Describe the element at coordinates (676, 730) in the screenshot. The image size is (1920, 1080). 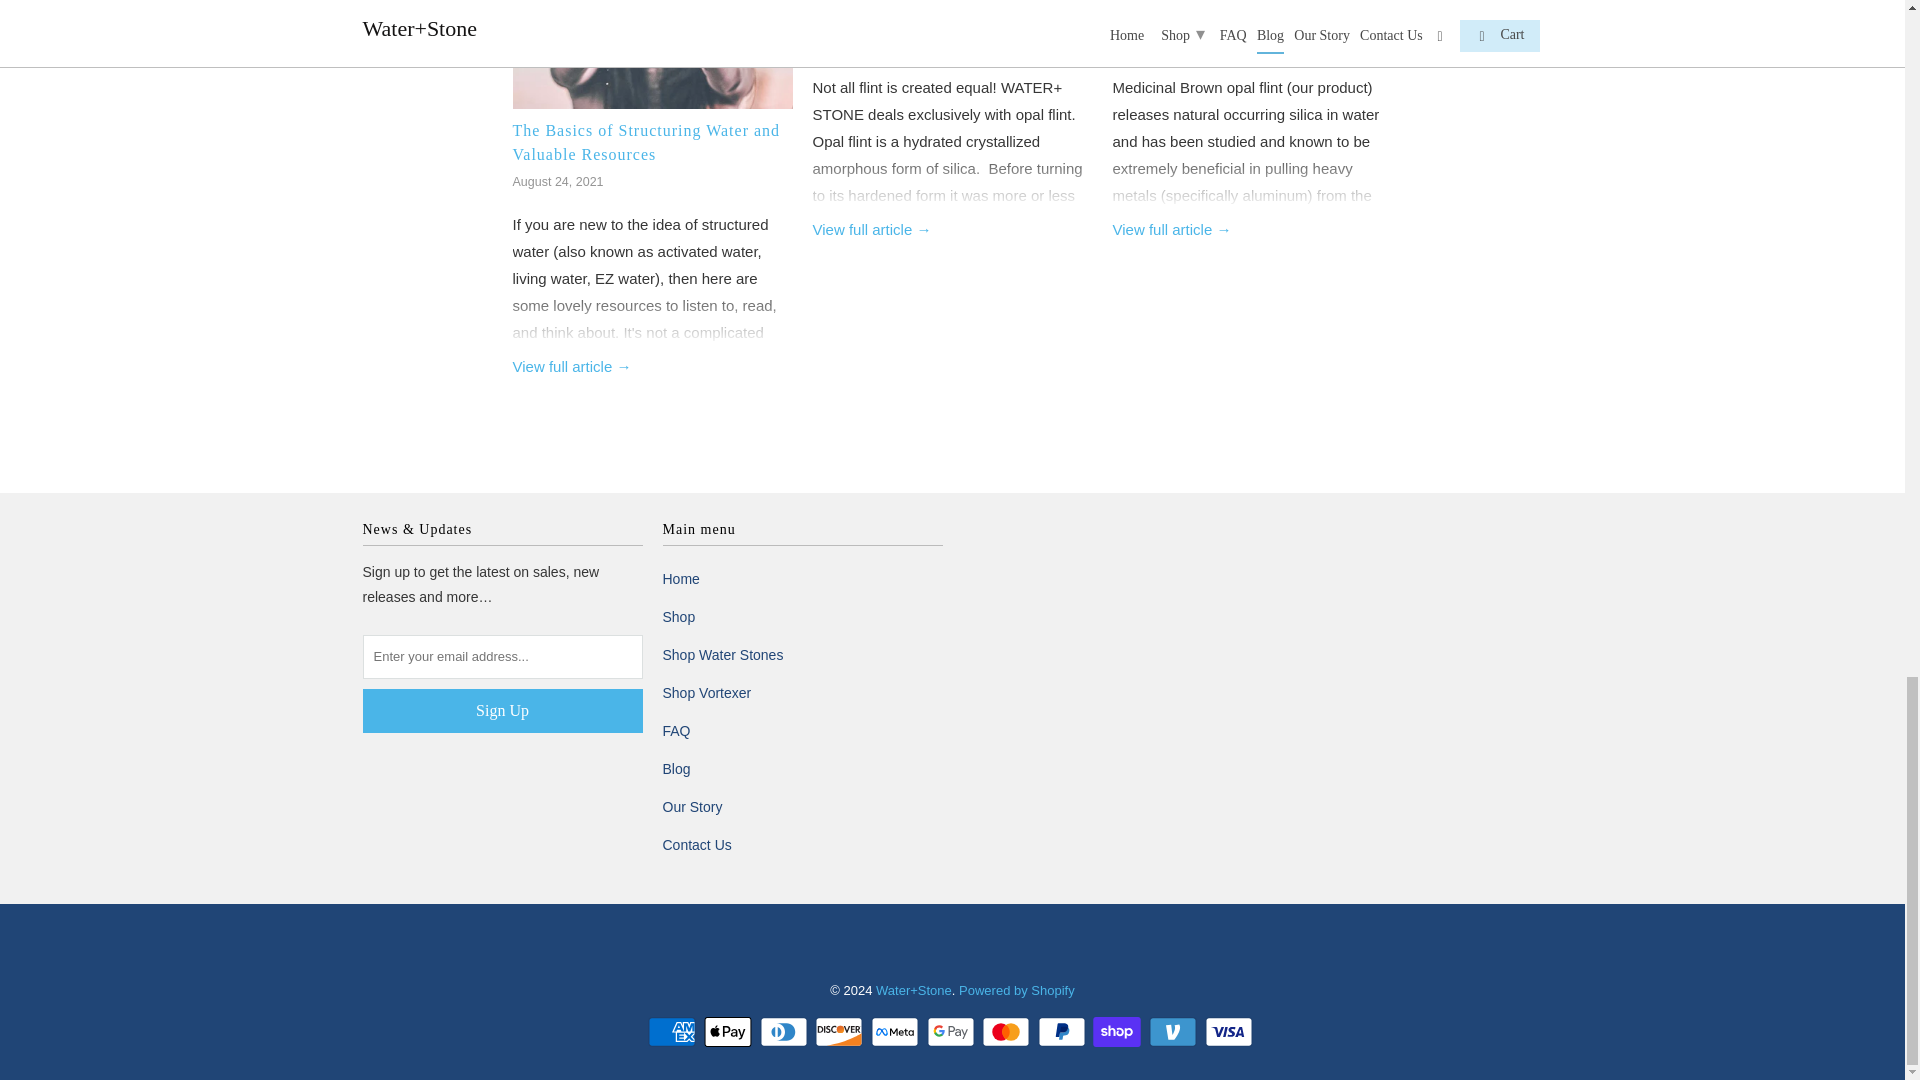
I see `FAQ` at that location.